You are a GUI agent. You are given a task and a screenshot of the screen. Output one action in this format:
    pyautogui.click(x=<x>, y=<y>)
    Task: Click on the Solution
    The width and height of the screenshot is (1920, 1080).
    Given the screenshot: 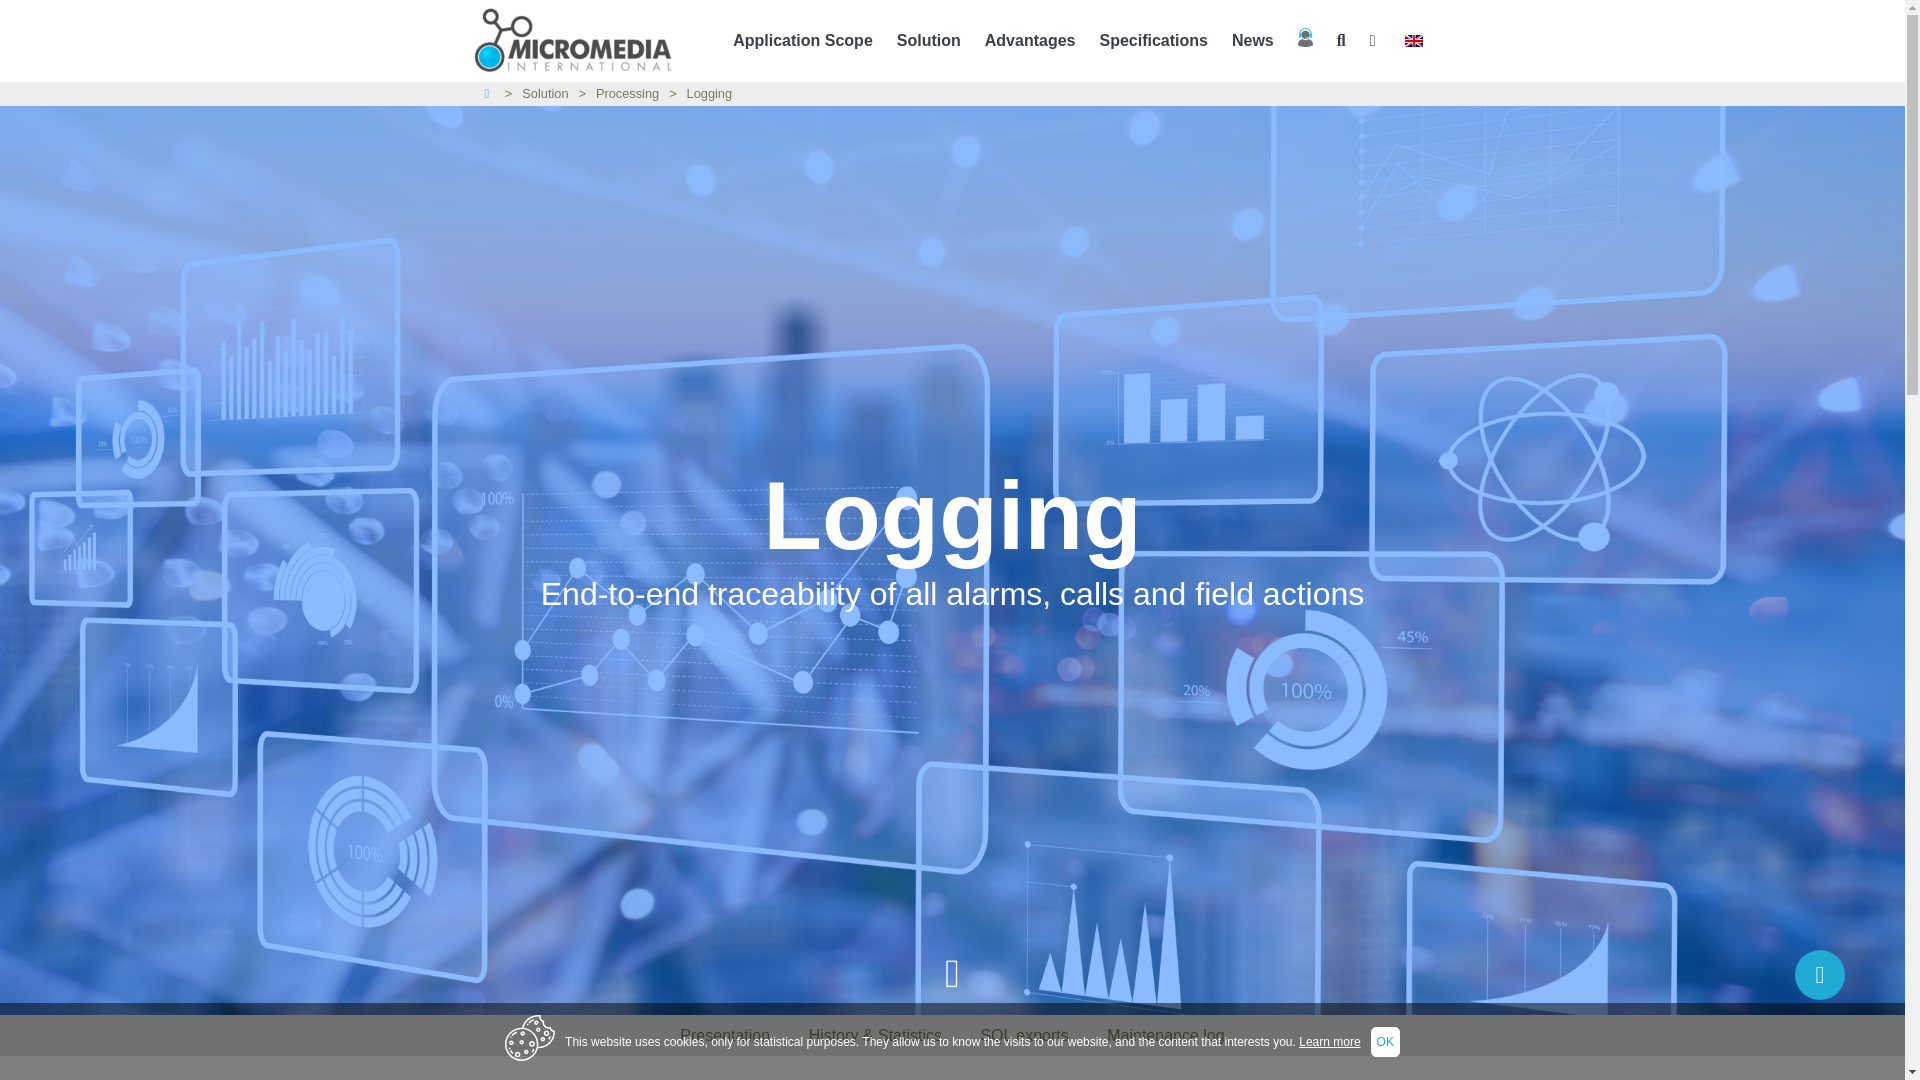 What is the action you would take?
    pyautogui.click(x=928, y=40)
    